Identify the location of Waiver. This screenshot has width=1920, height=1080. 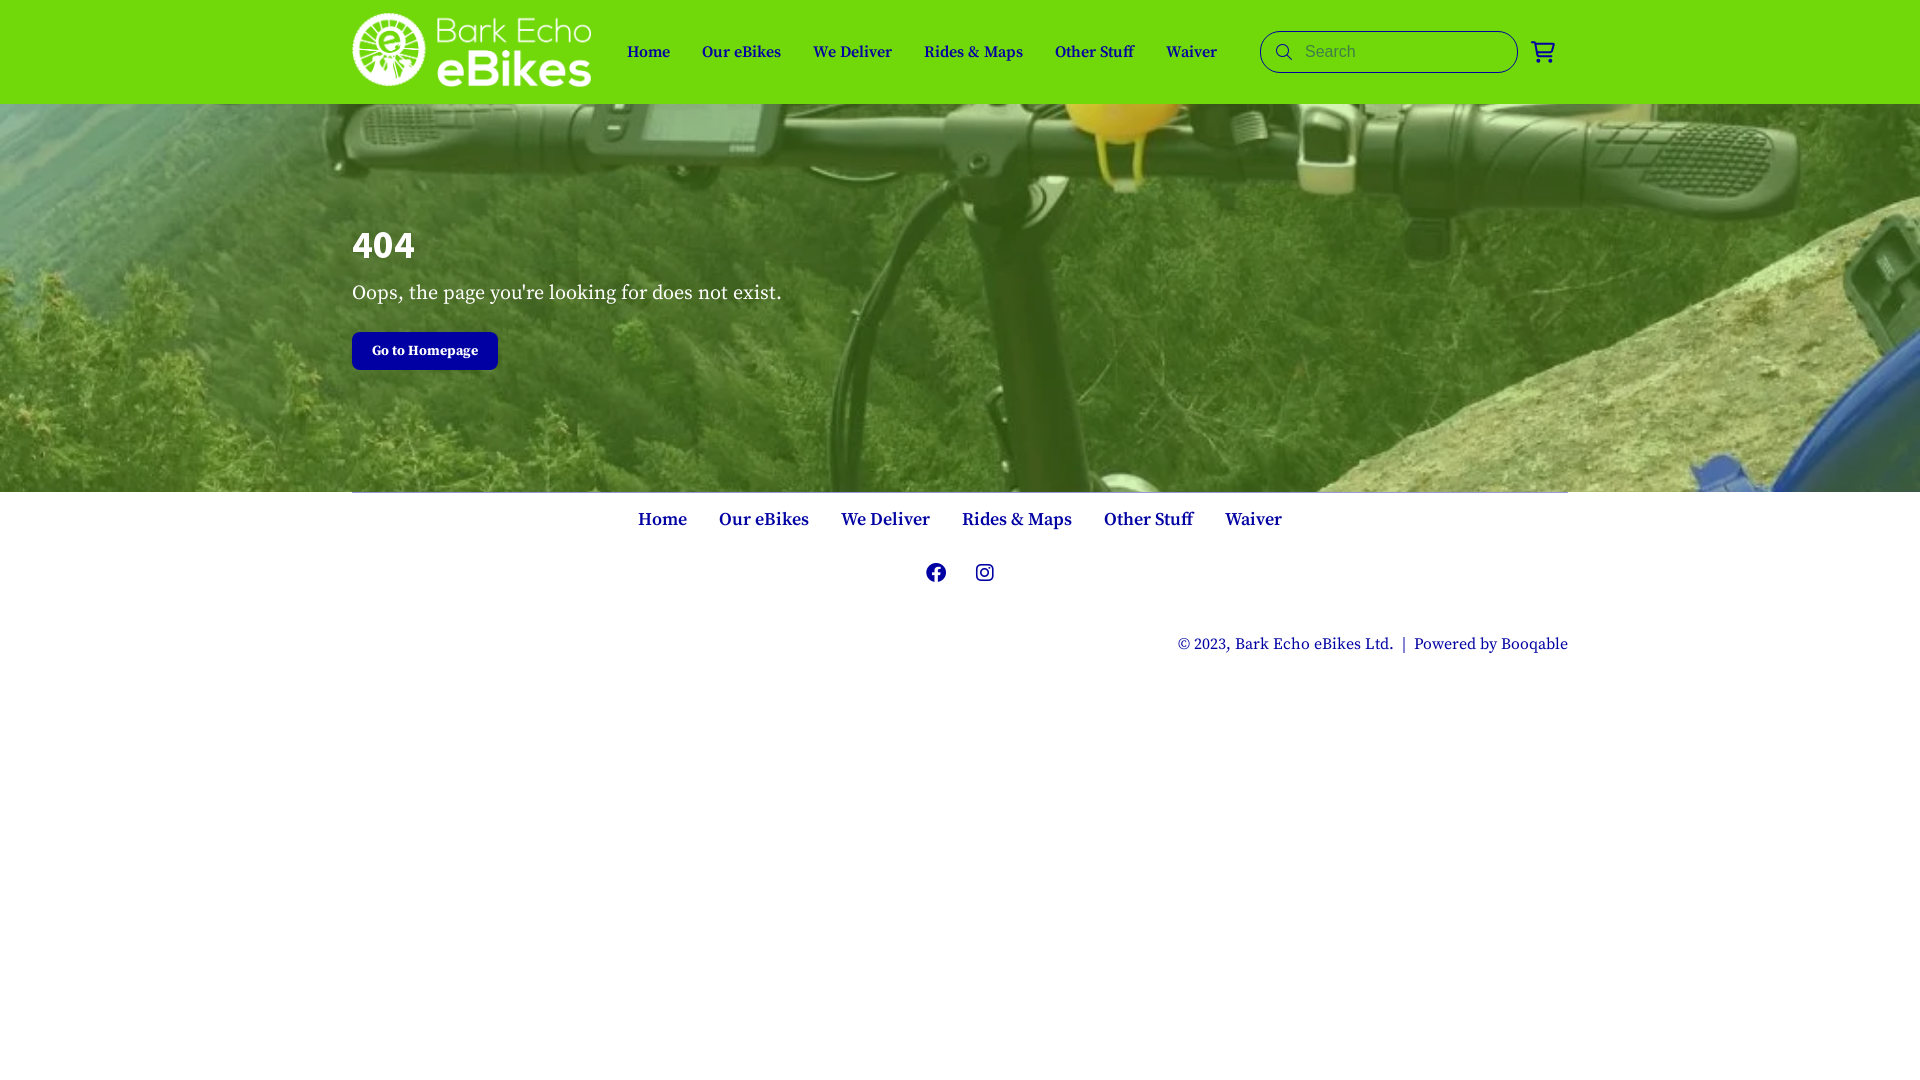
(1192, 52).